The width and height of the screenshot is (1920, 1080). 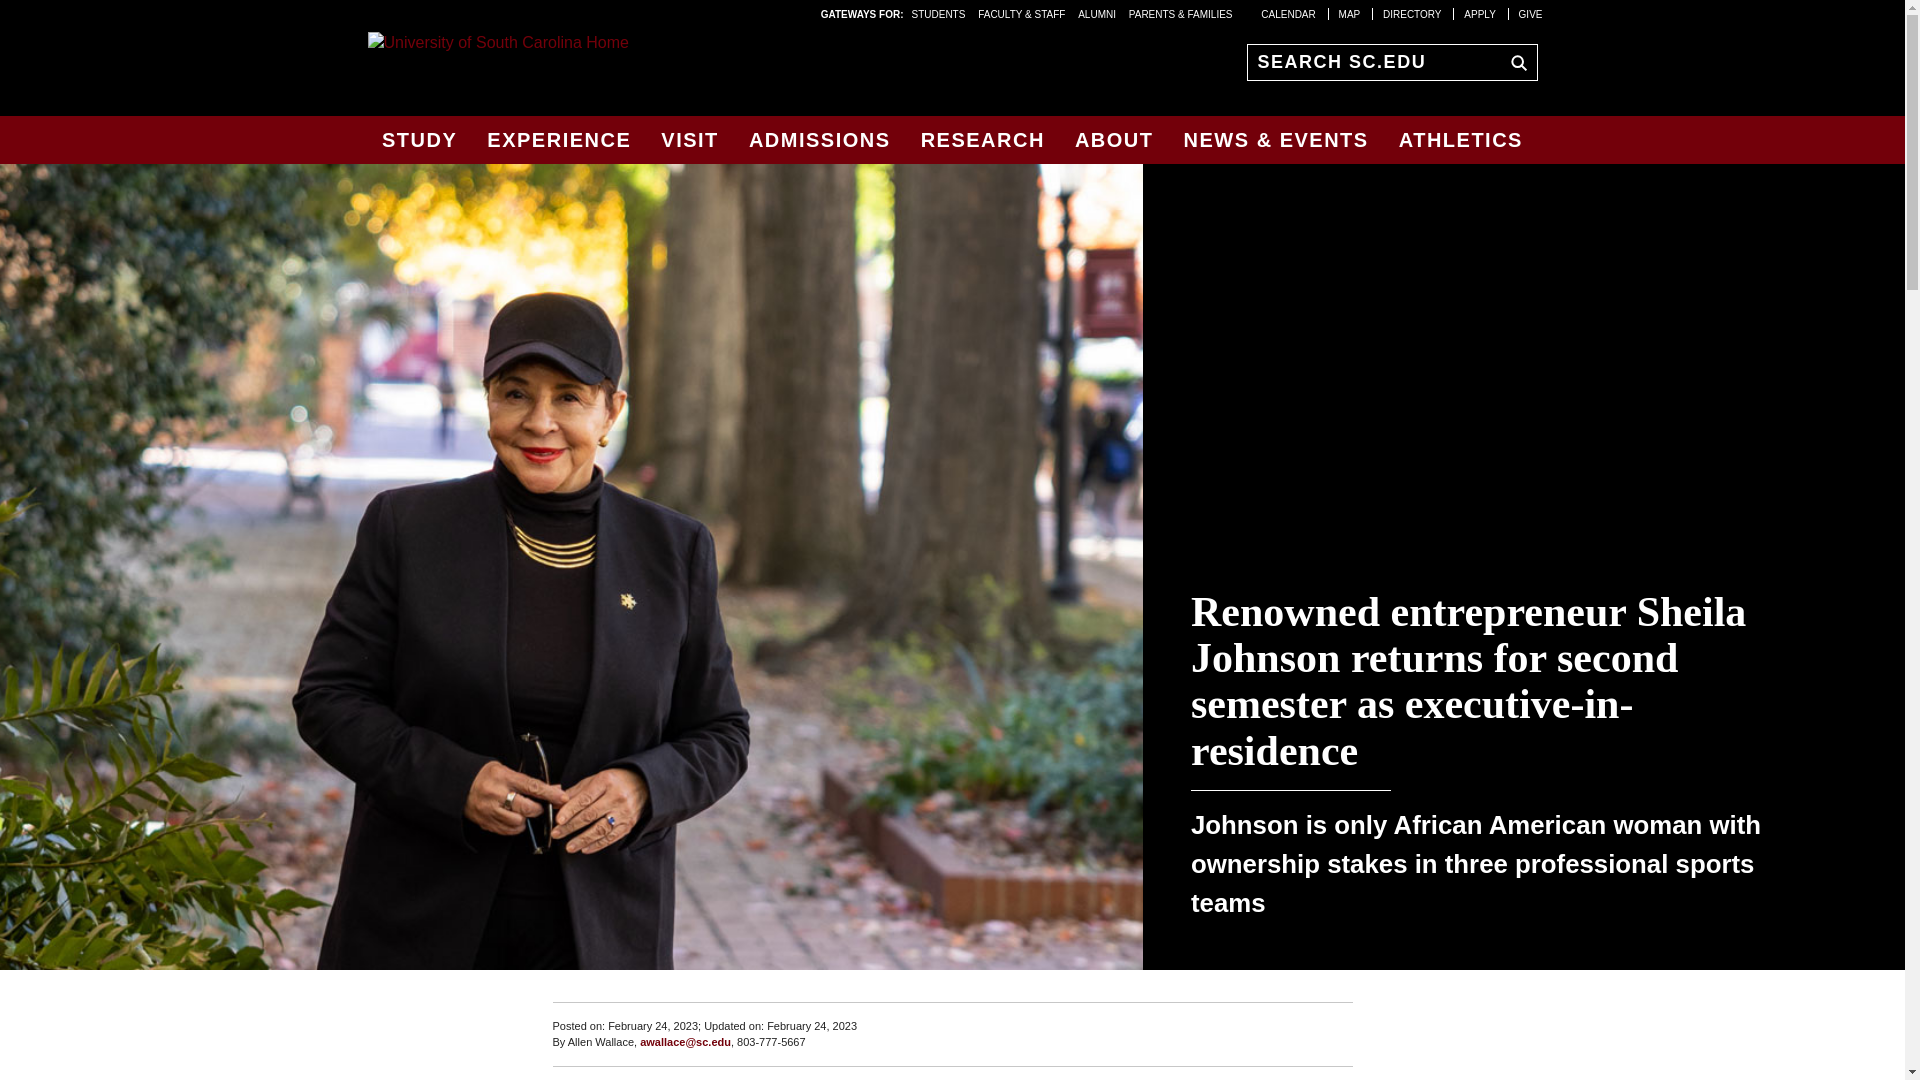 What do you see at coordinates (1412, 13) in the screenshot?
I see `DIRECTORY` at bounding box center [1412, 13].